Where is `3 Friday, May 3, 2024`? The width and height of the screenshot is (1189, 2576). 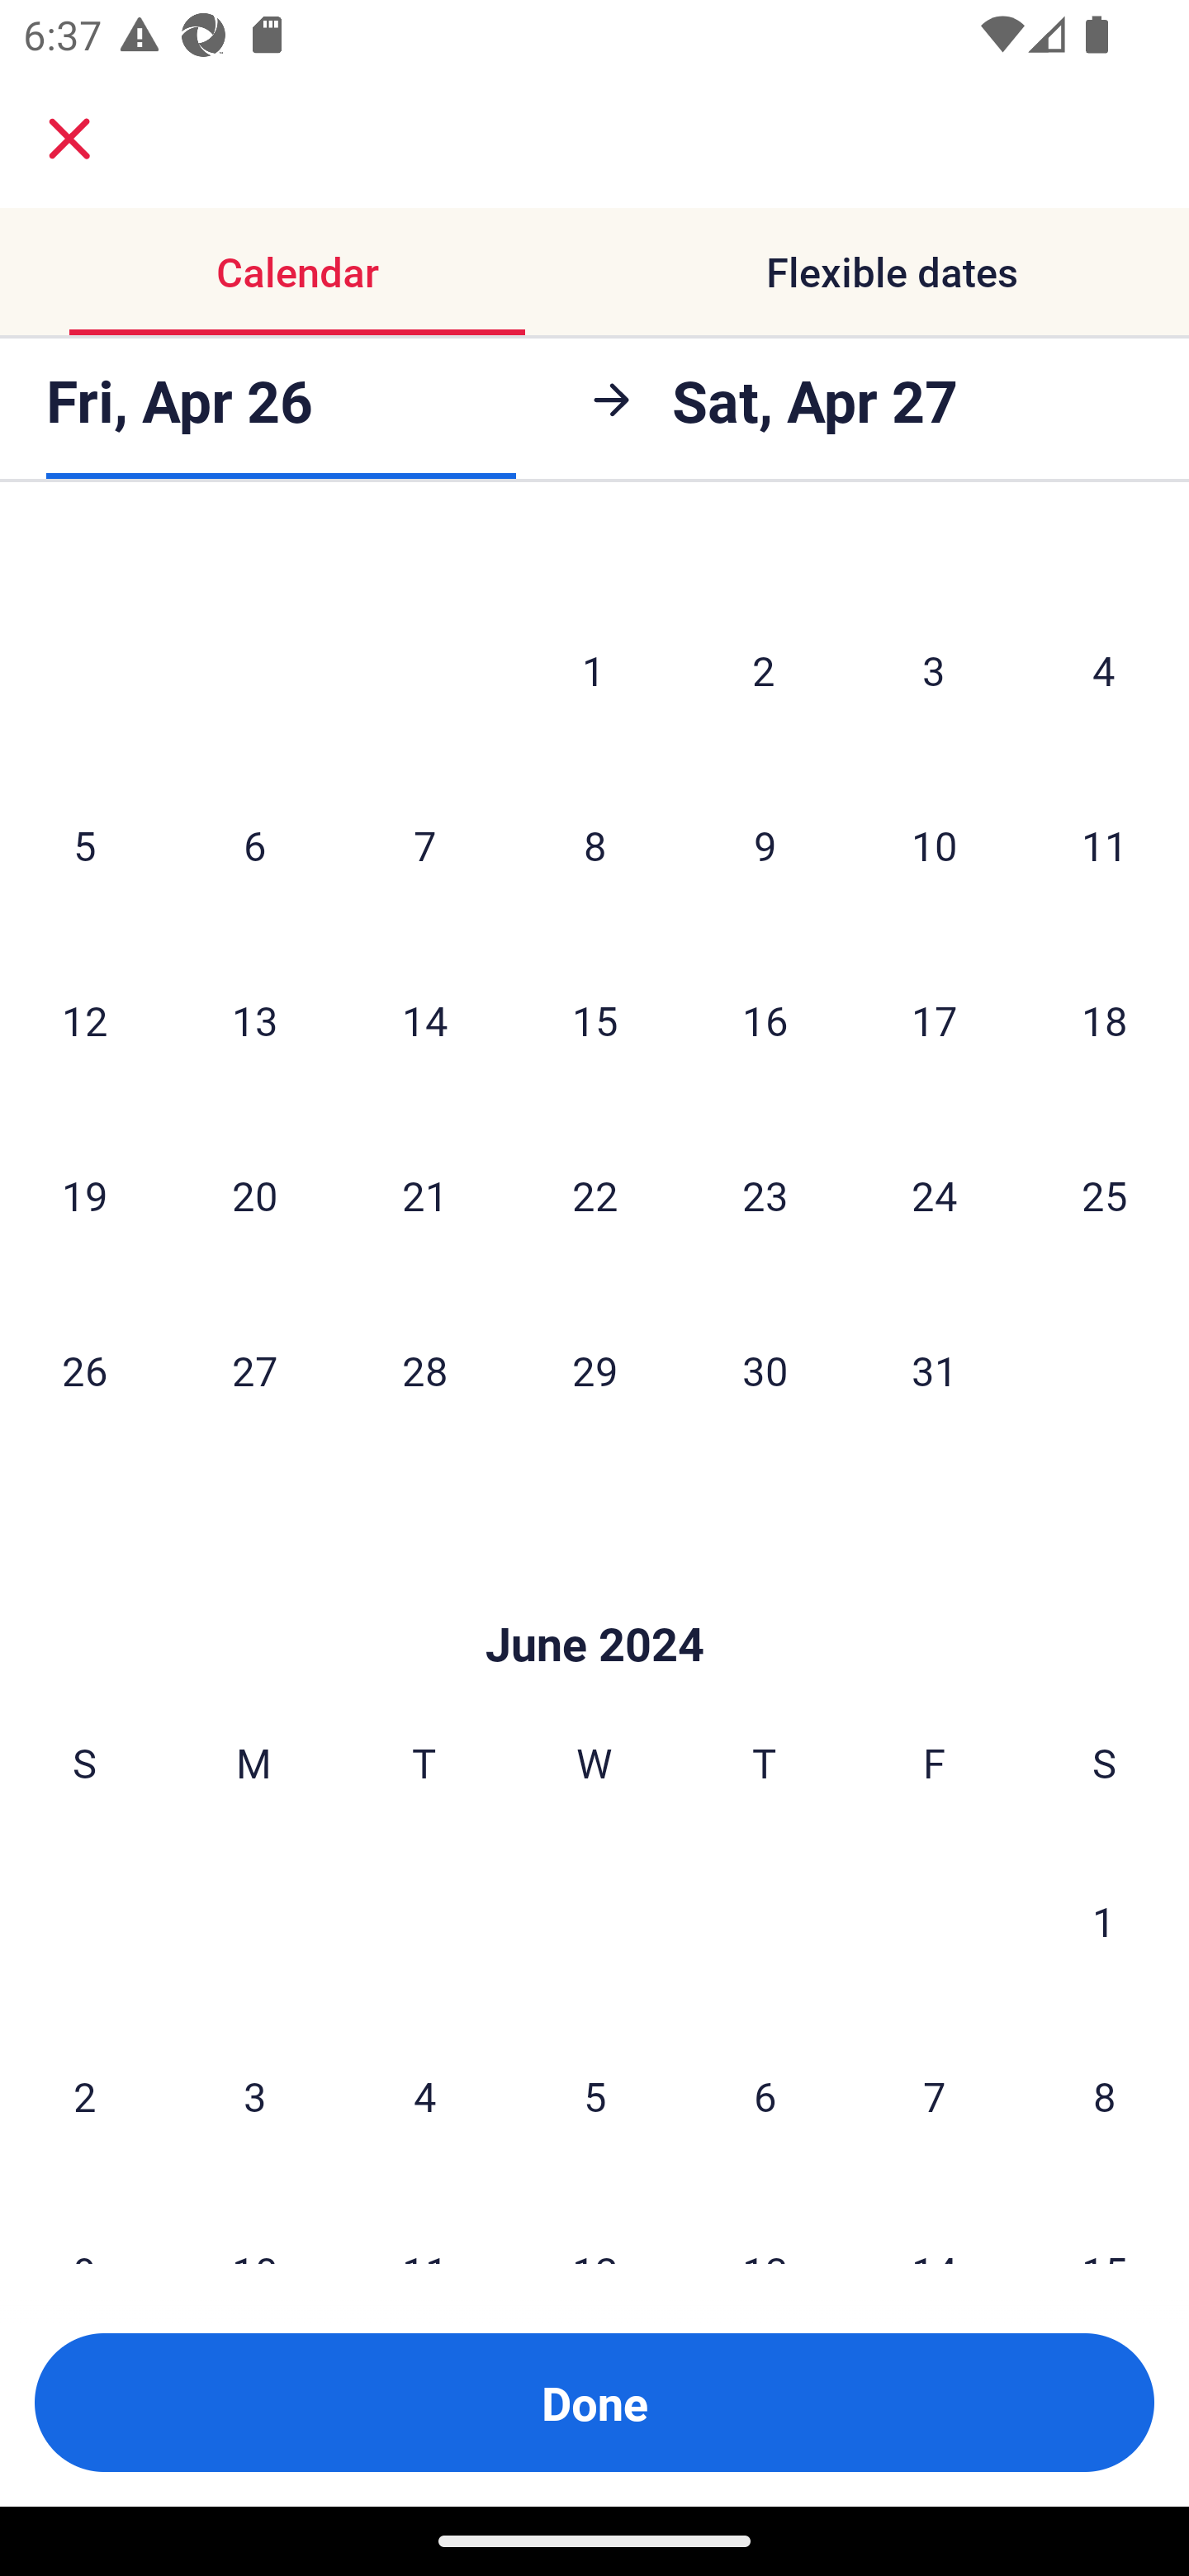 3 Friday, May 3, 2024 is located at coordinates (934, 670).